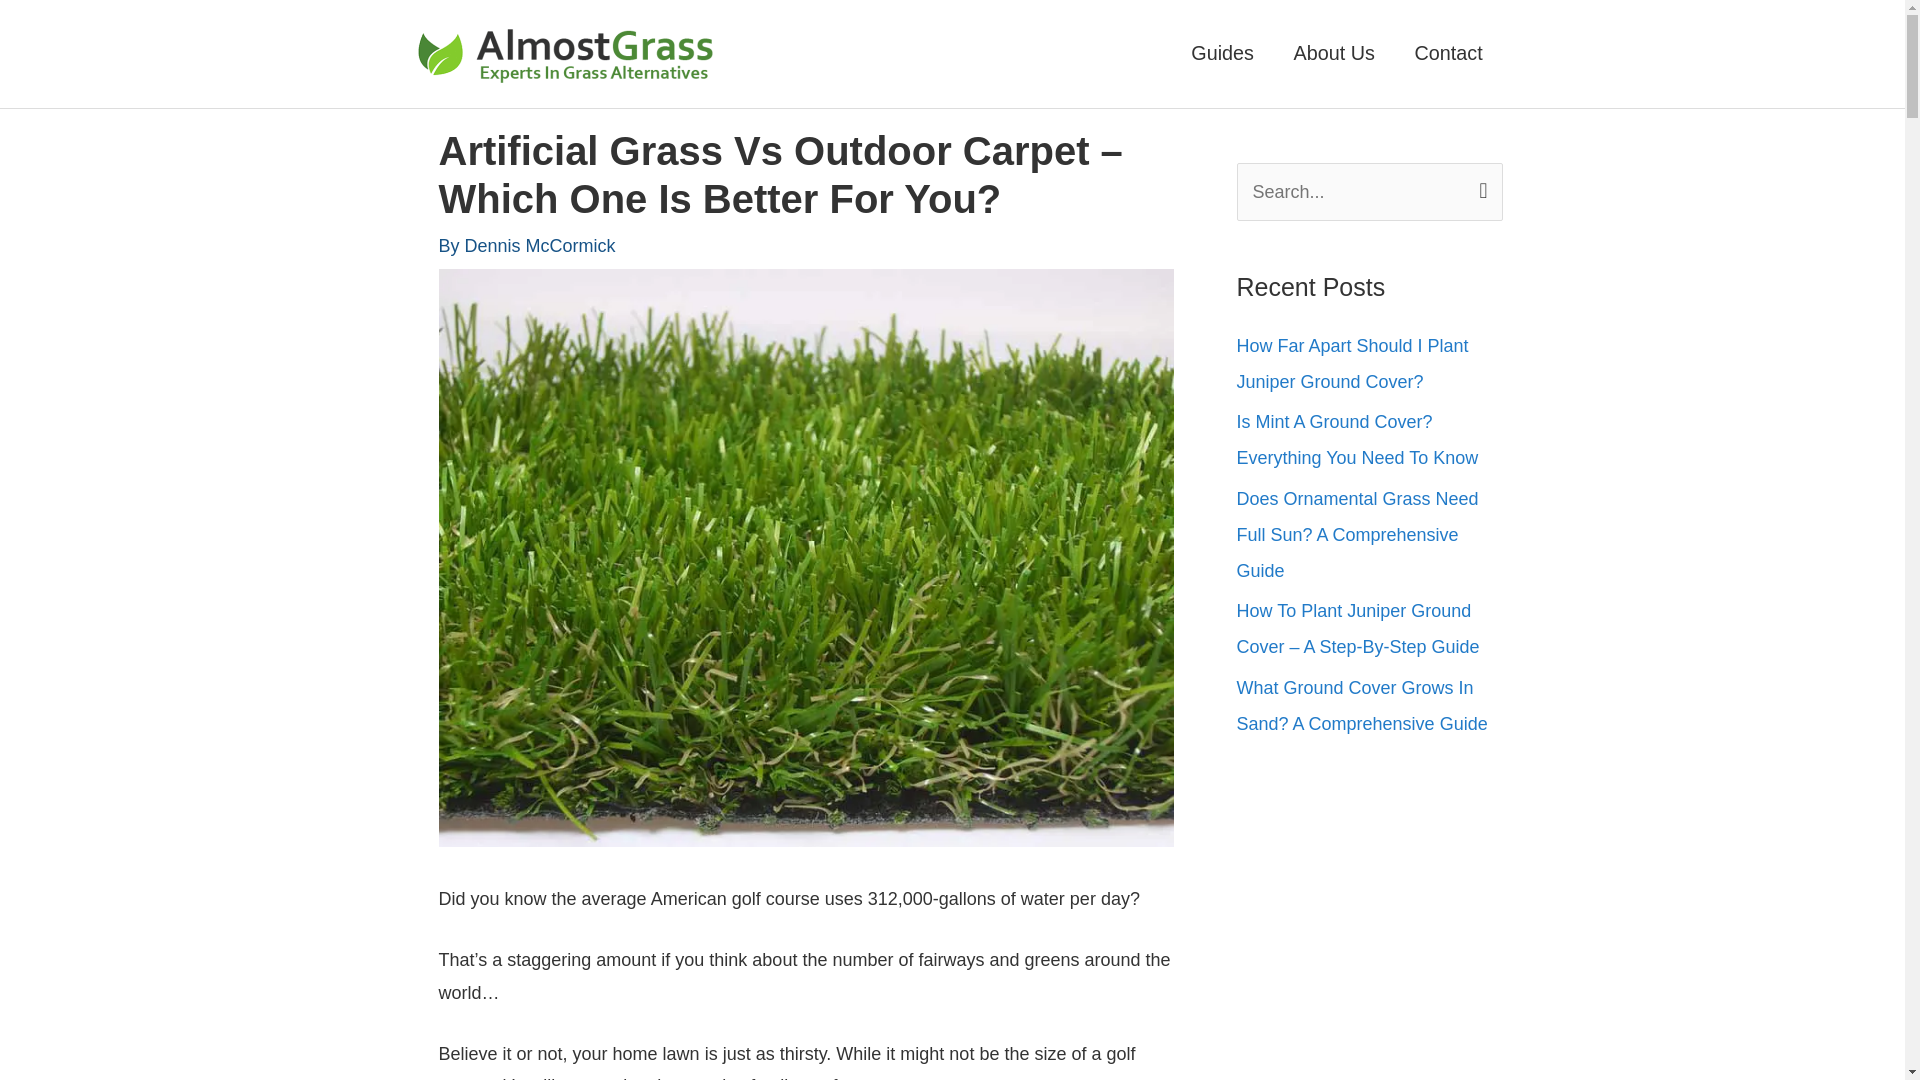  What do you see at coordinates (1449, 53) in the screenshot?
I see `Contact` at bounding box center [1449, 53].